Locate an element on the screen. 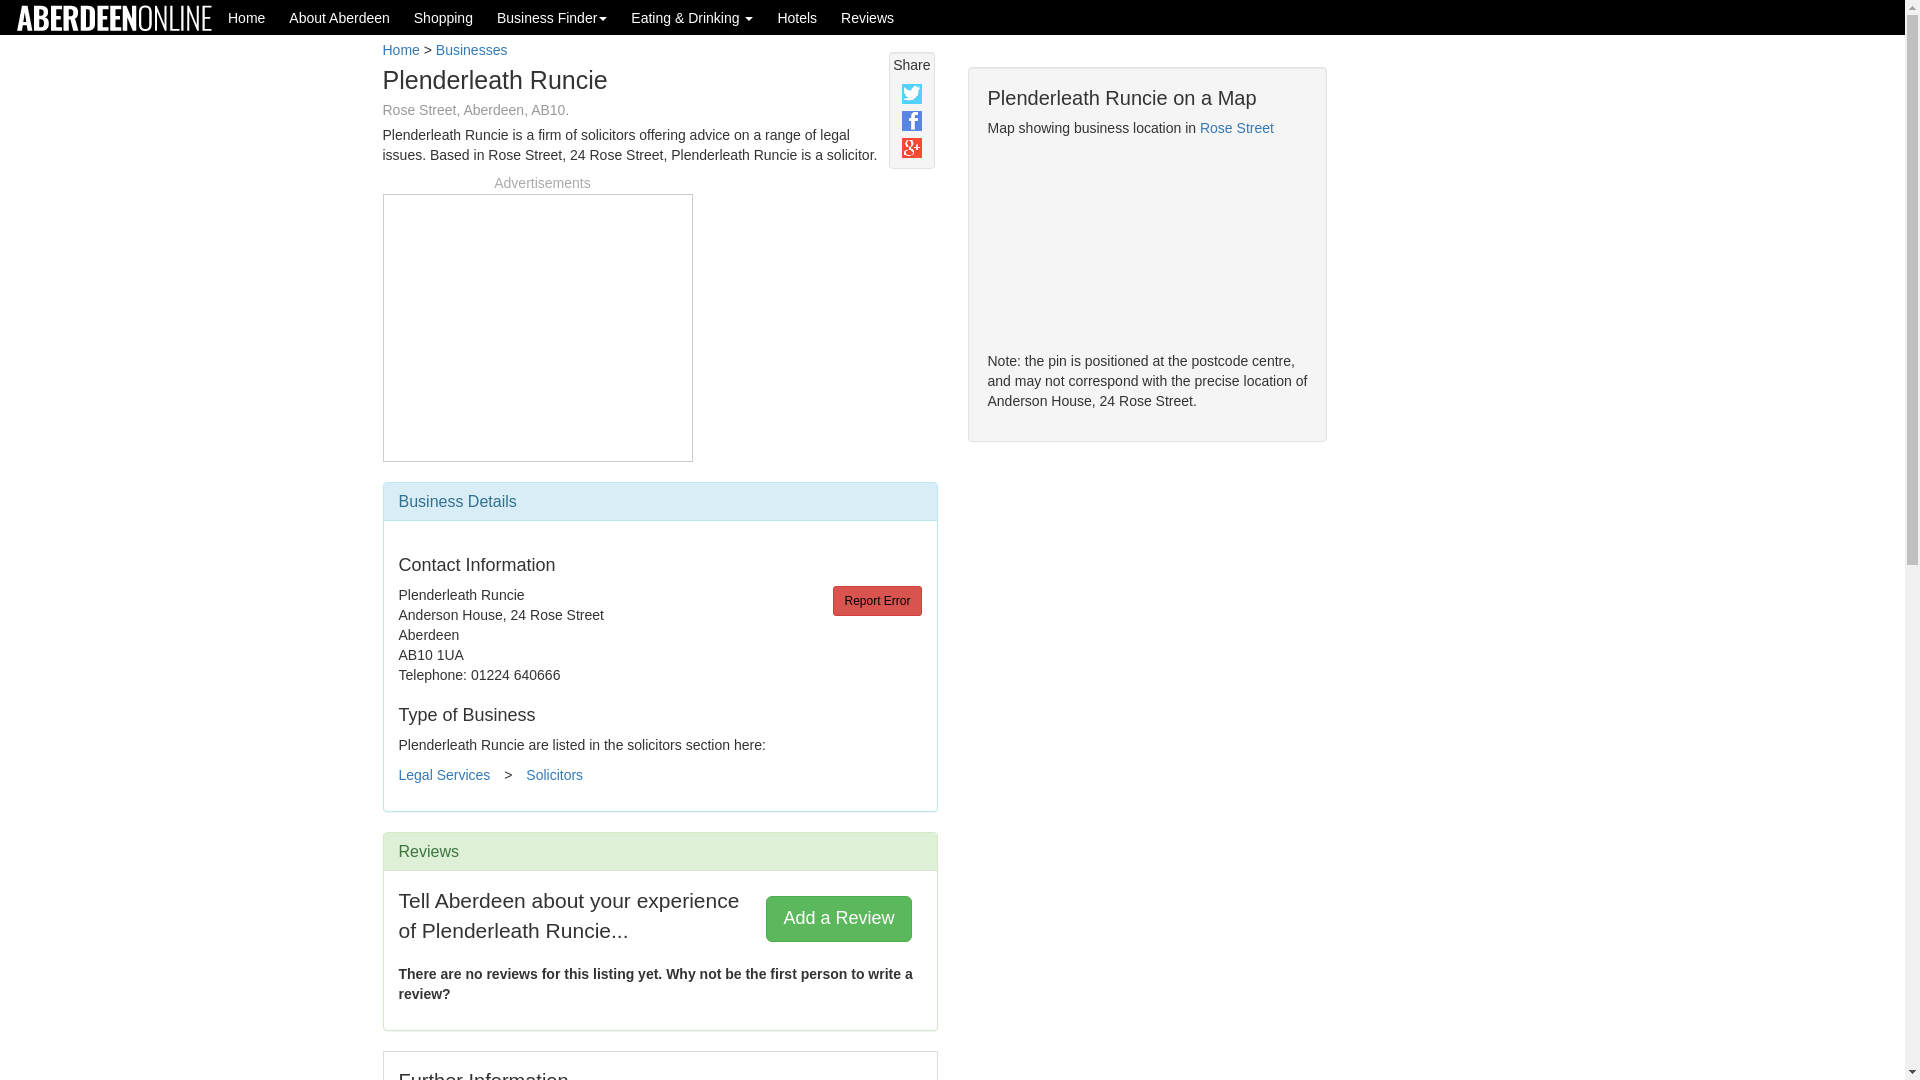 The width and height of the screenshot is (1920, 1080). Reviews is located at coordinates (868, 17).